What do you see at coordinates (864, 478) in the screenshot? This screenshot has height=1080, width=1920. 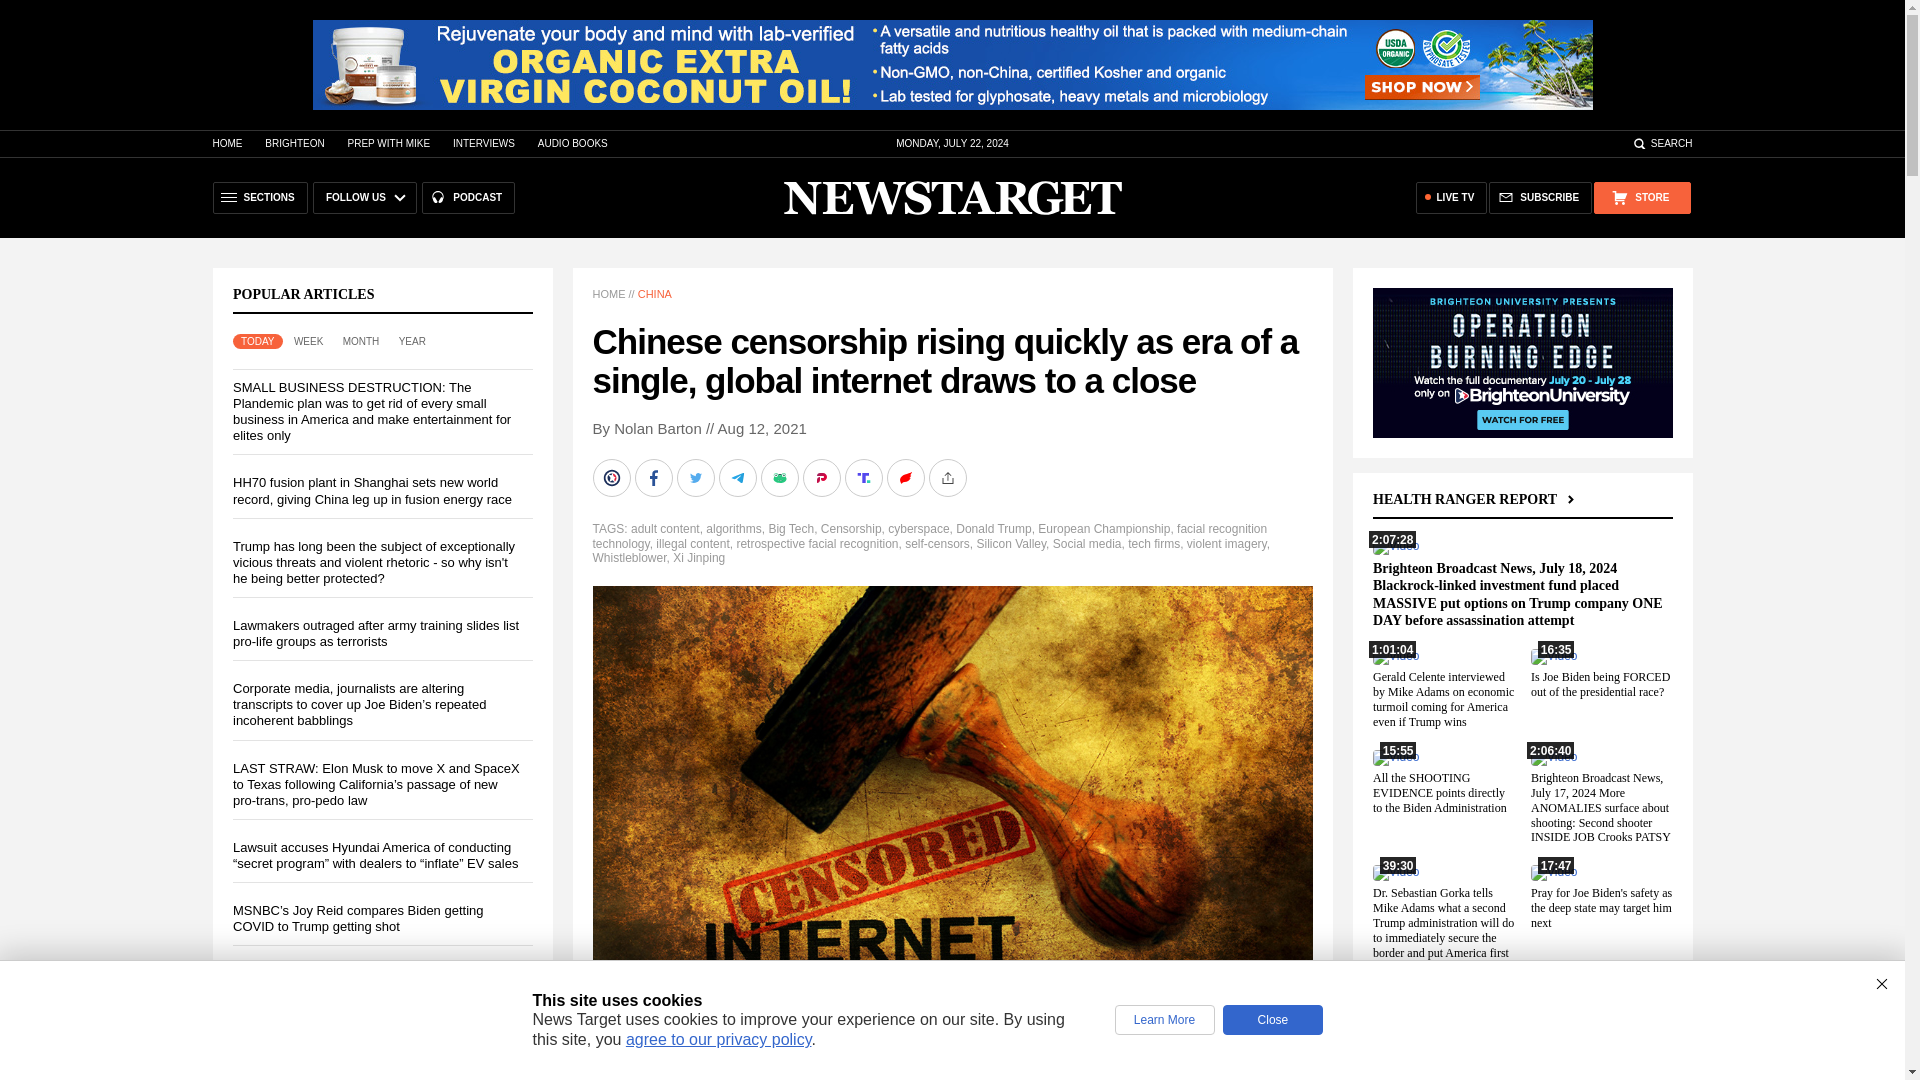 I see `Share on Truth.Social` at bounding box center [864, 478].